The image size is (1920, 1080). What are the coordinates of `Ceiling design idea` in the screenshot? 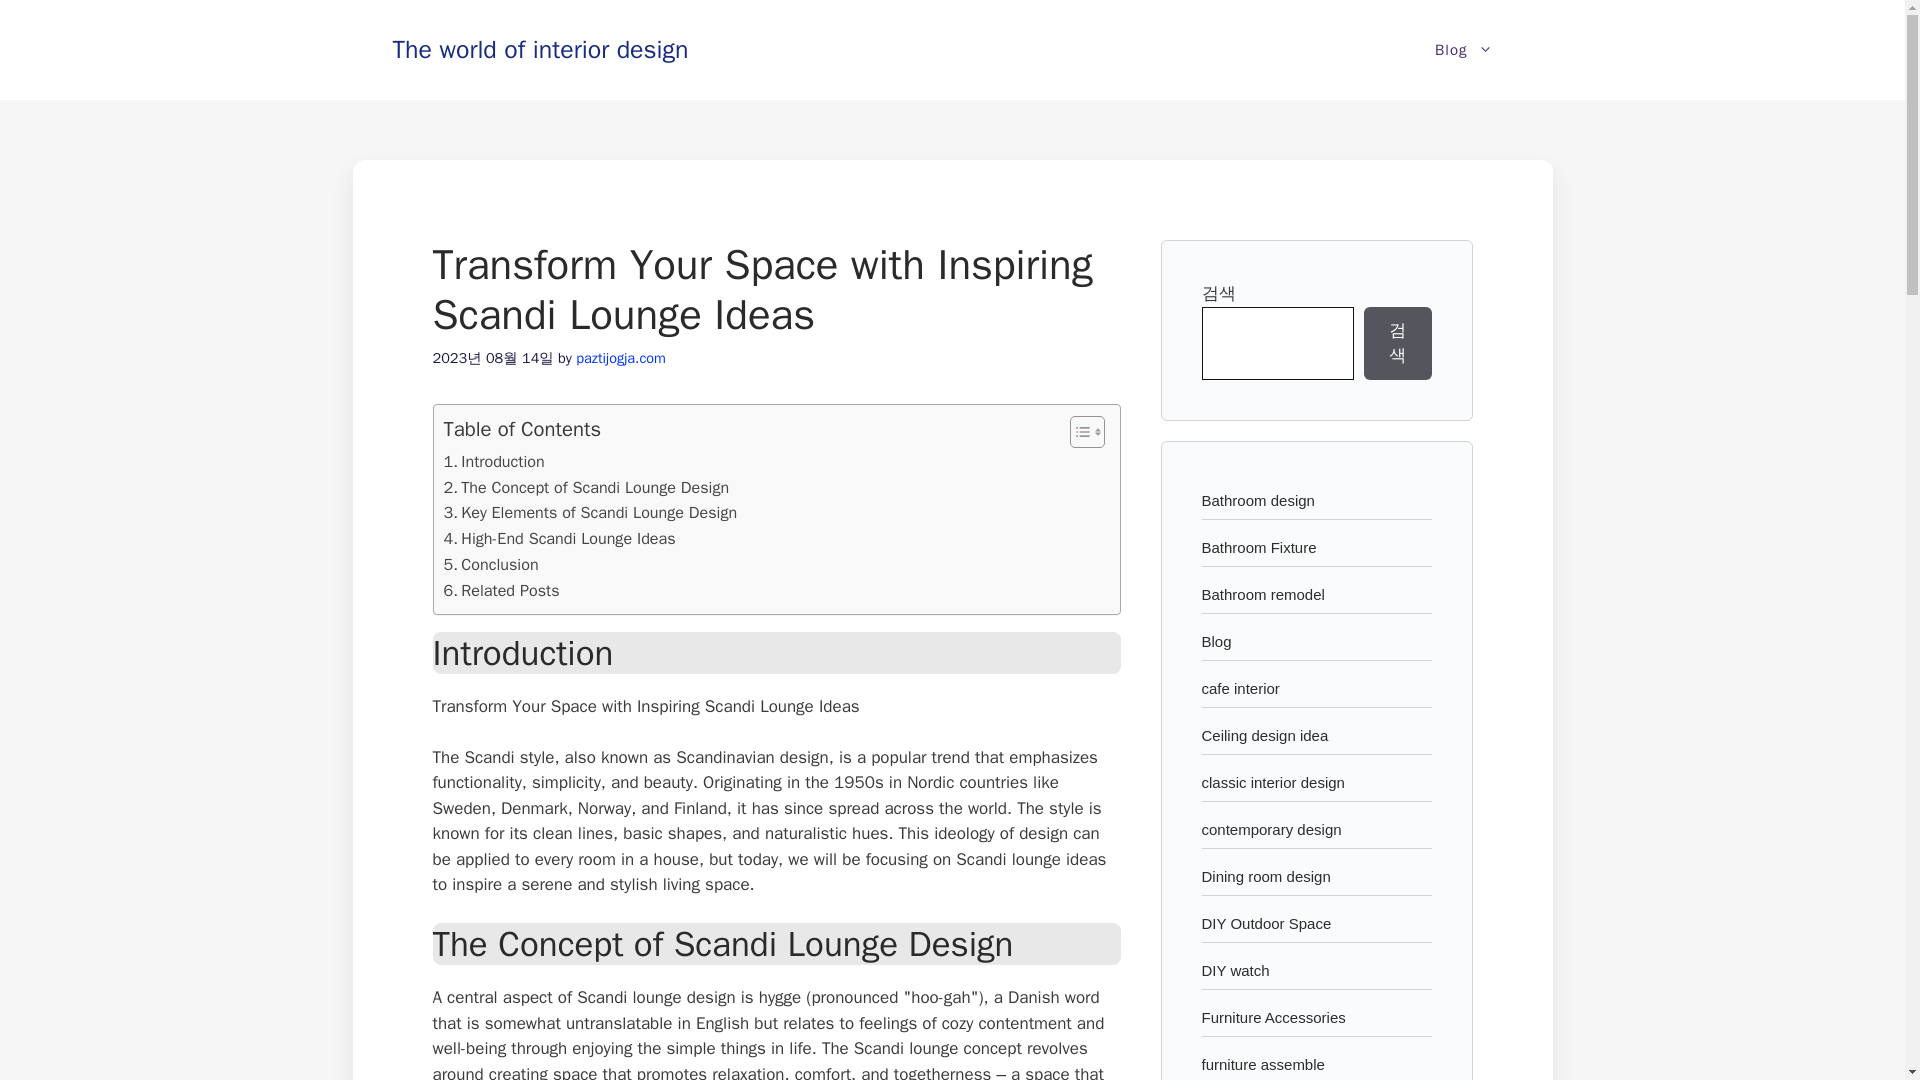 It's located at (1264, 734).